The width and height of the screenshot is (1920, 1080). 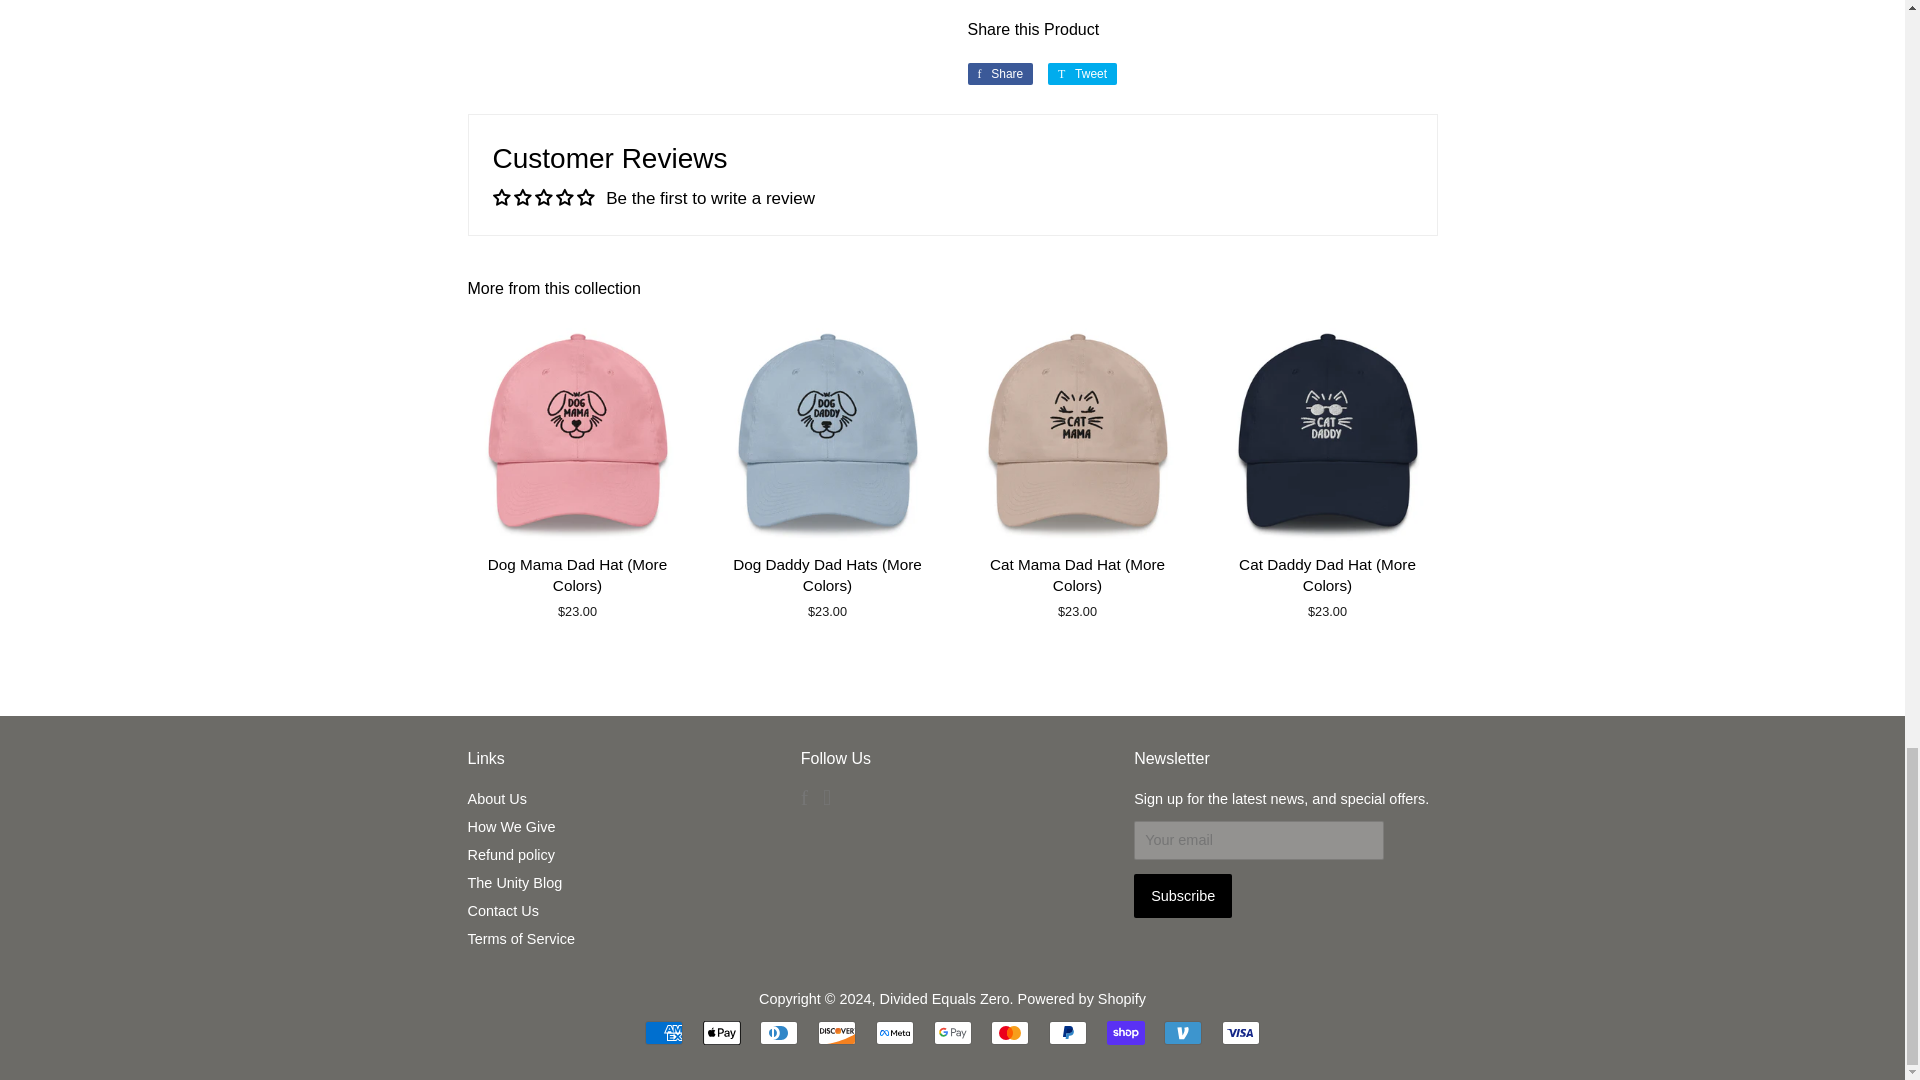 What do you see at coordinates (664, 1032) in the screenshot?
I see `American Express` at bounding box center [664, 1032].